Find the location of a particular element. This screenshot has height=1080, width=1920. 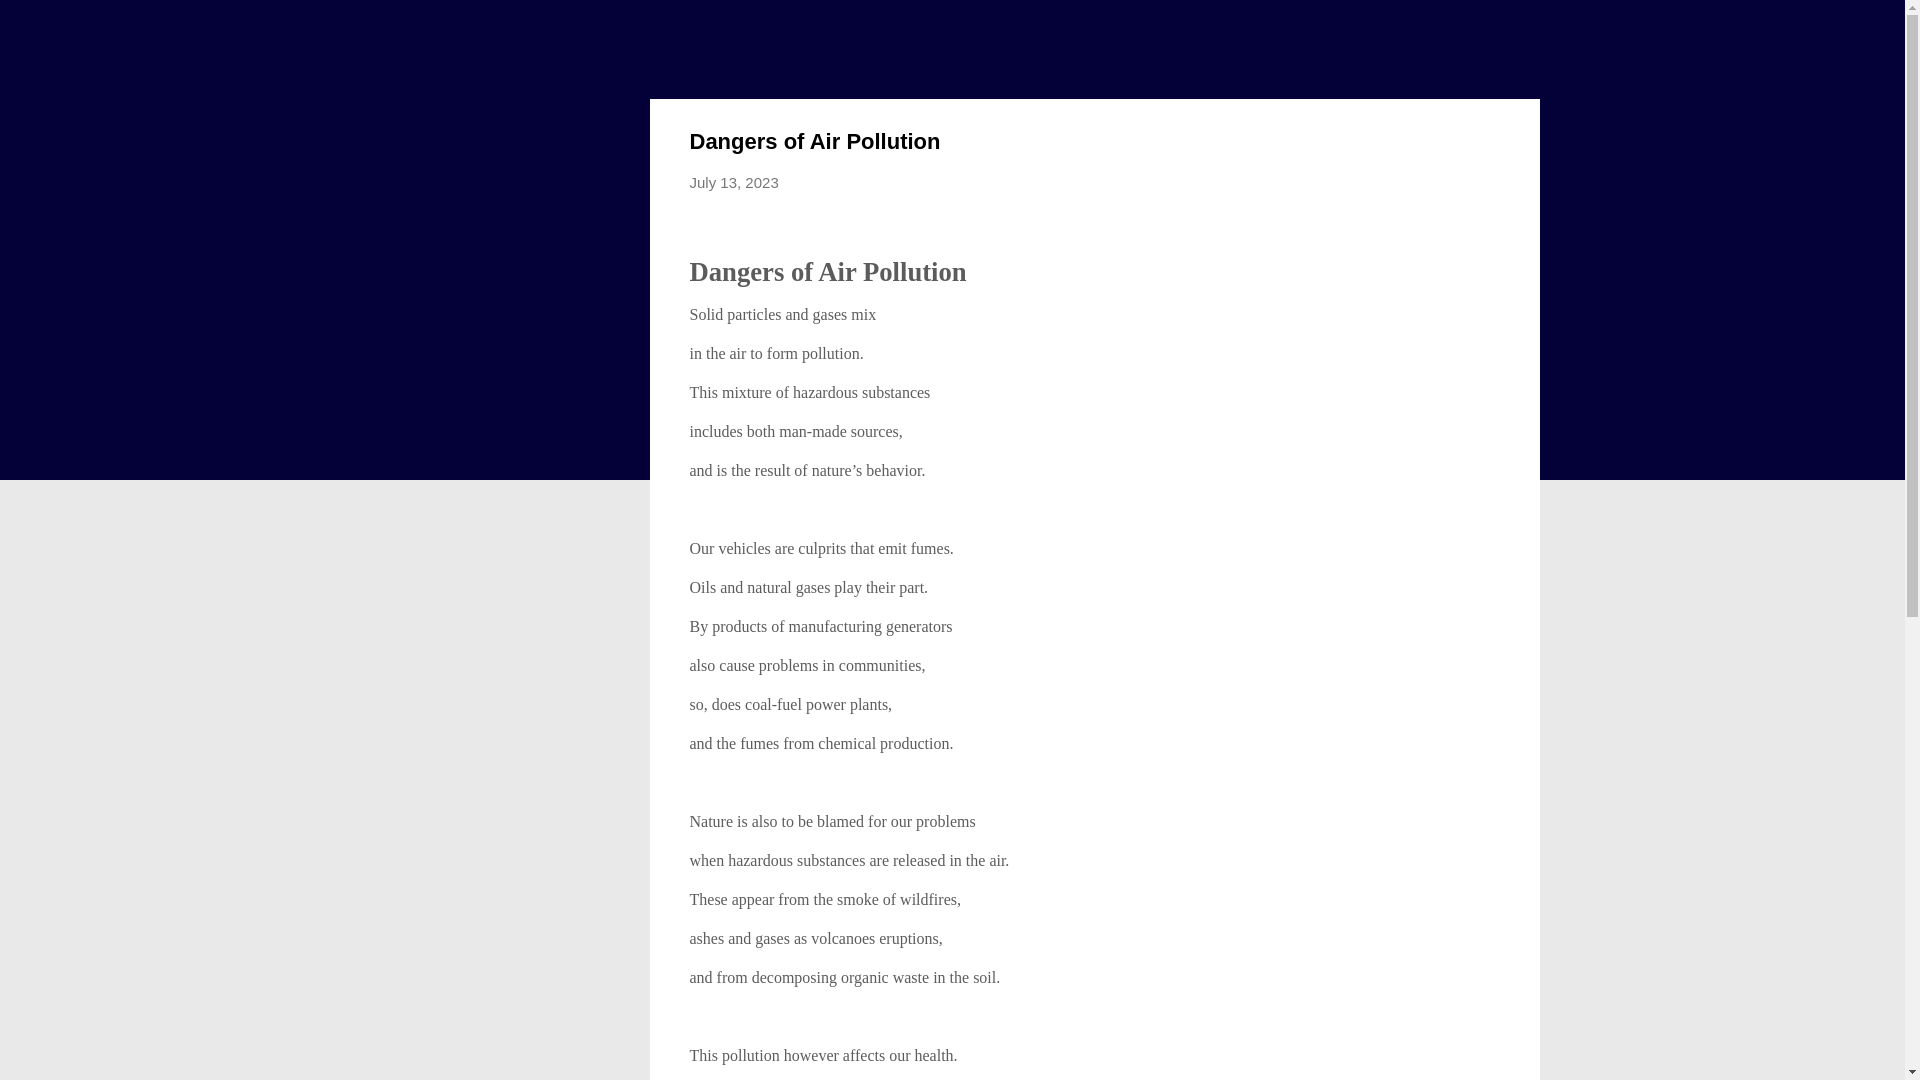

Search is located at coordinates (39, 24).